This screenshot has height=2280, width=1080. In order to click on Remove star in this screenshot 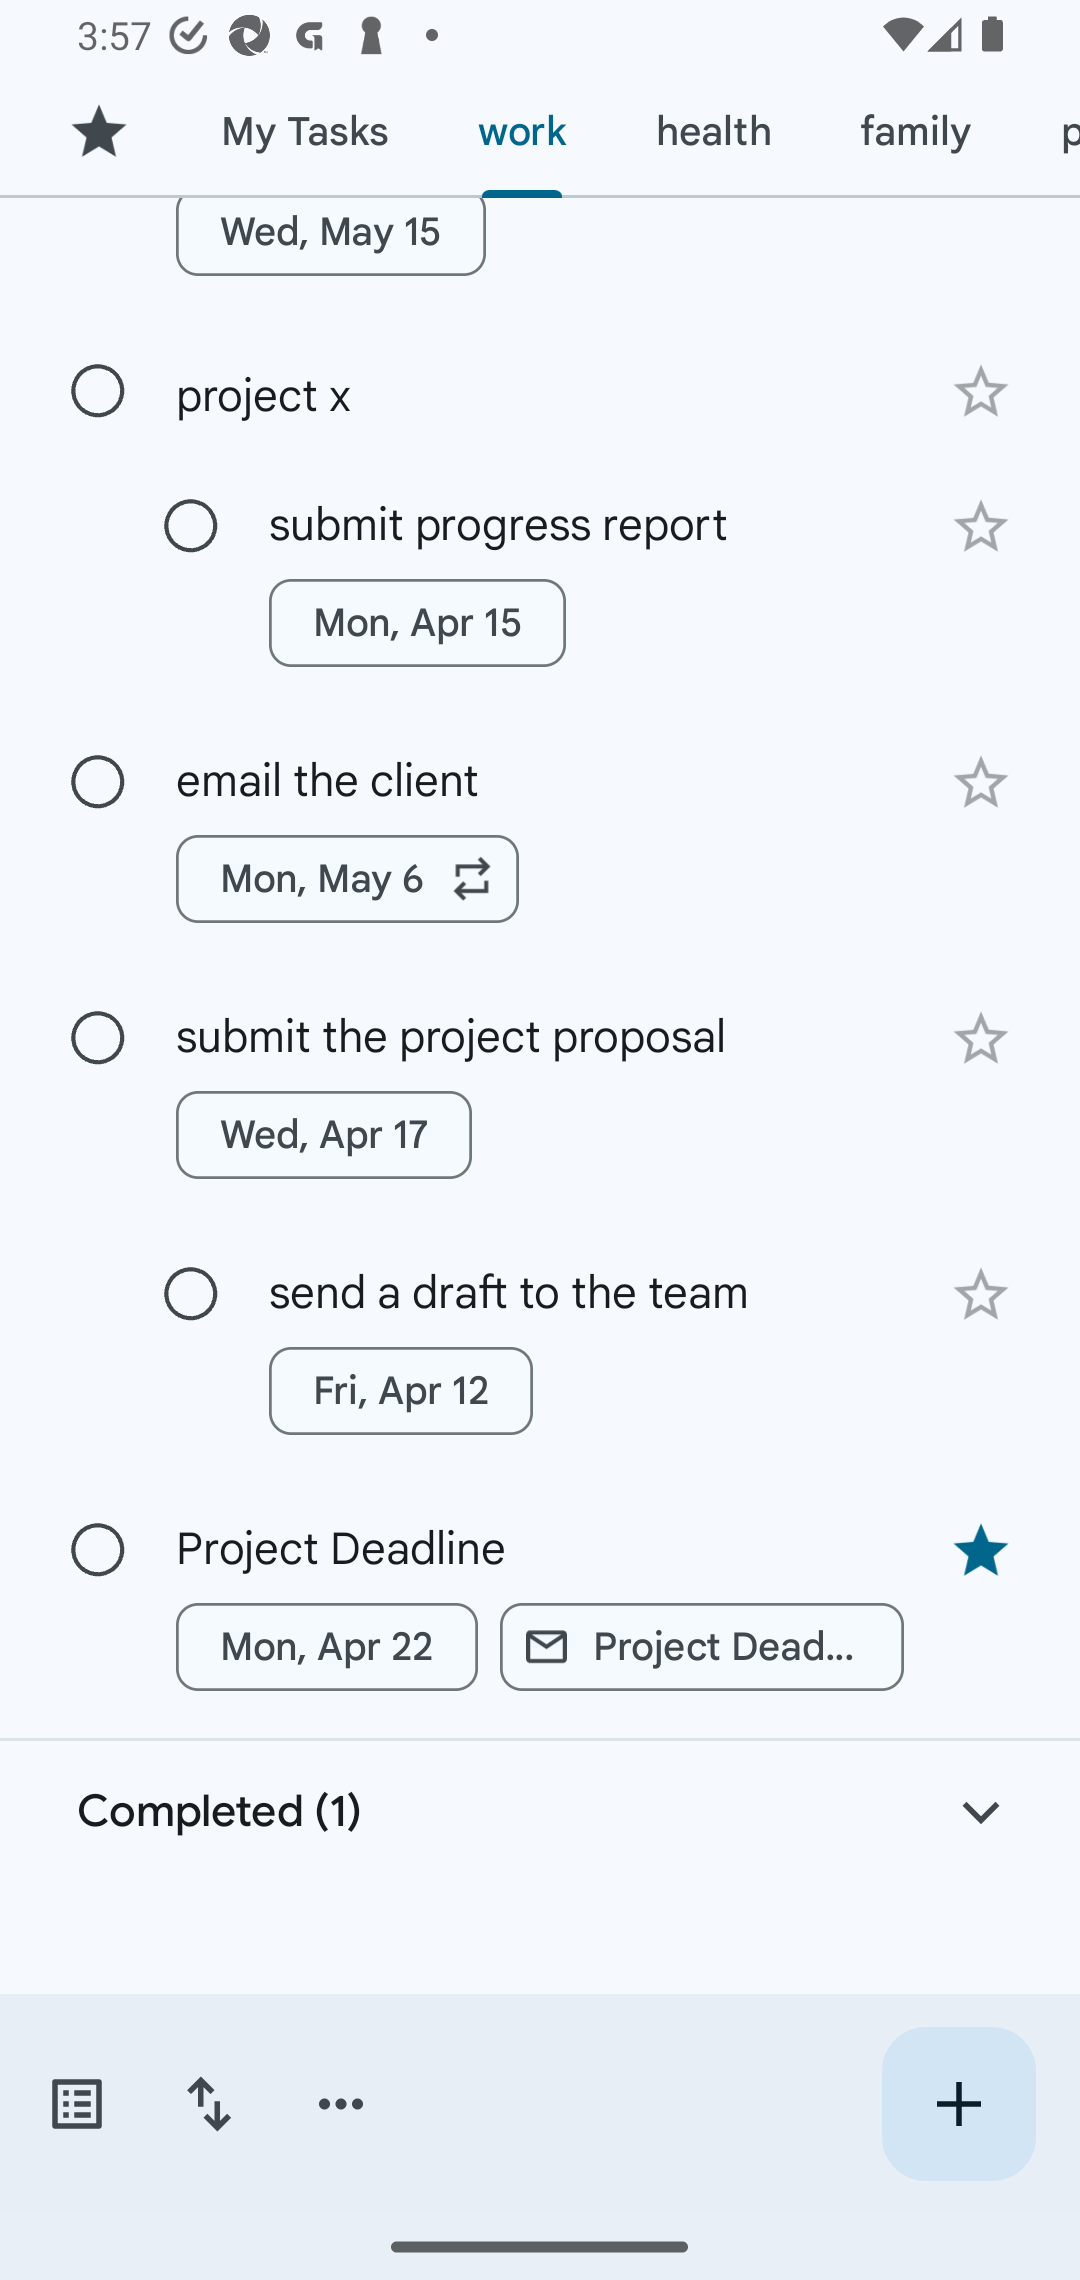, I will do `click(980, 1550)`.